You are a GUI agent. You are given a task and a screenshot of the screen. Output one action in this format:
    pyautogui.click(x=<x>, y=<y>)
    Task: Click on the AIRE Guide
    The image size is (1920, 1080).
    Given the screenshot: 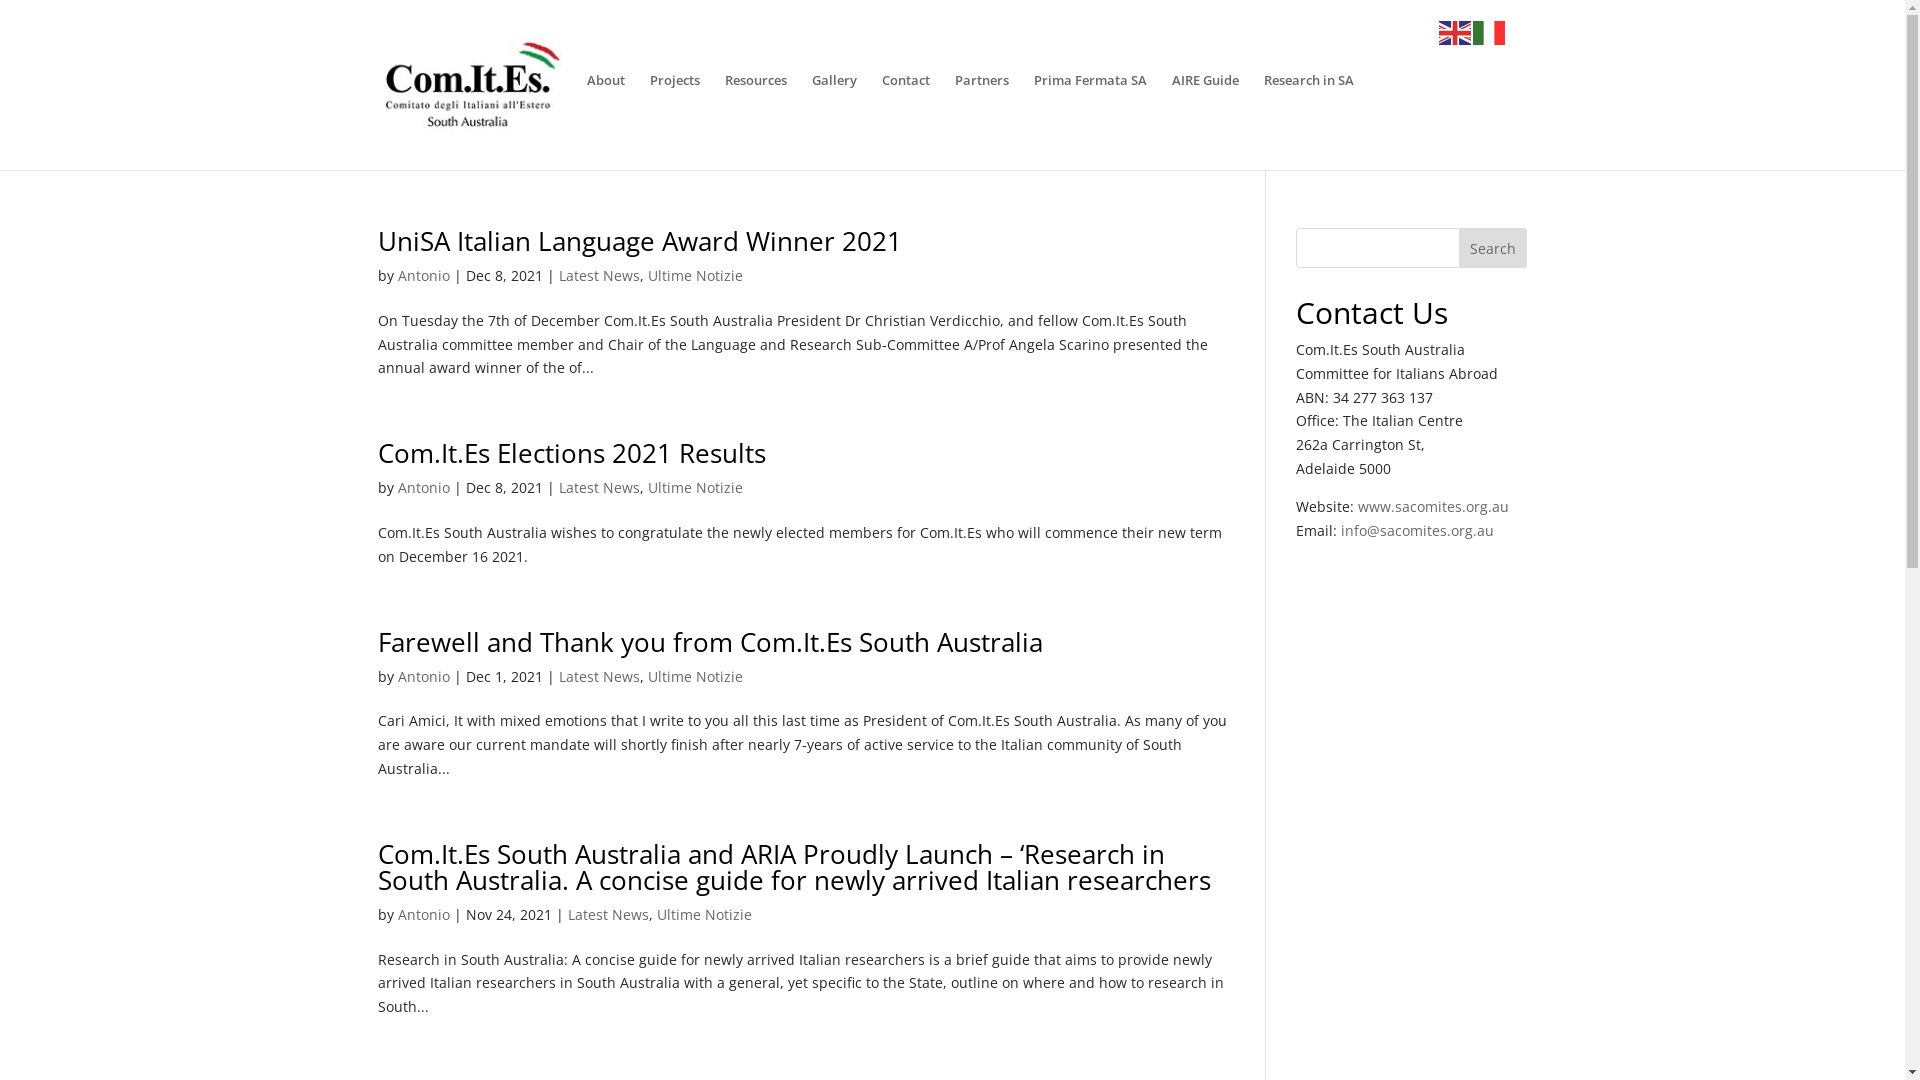 What is the action you would take?
    pyautogui.click(x=1206, y=117)
    